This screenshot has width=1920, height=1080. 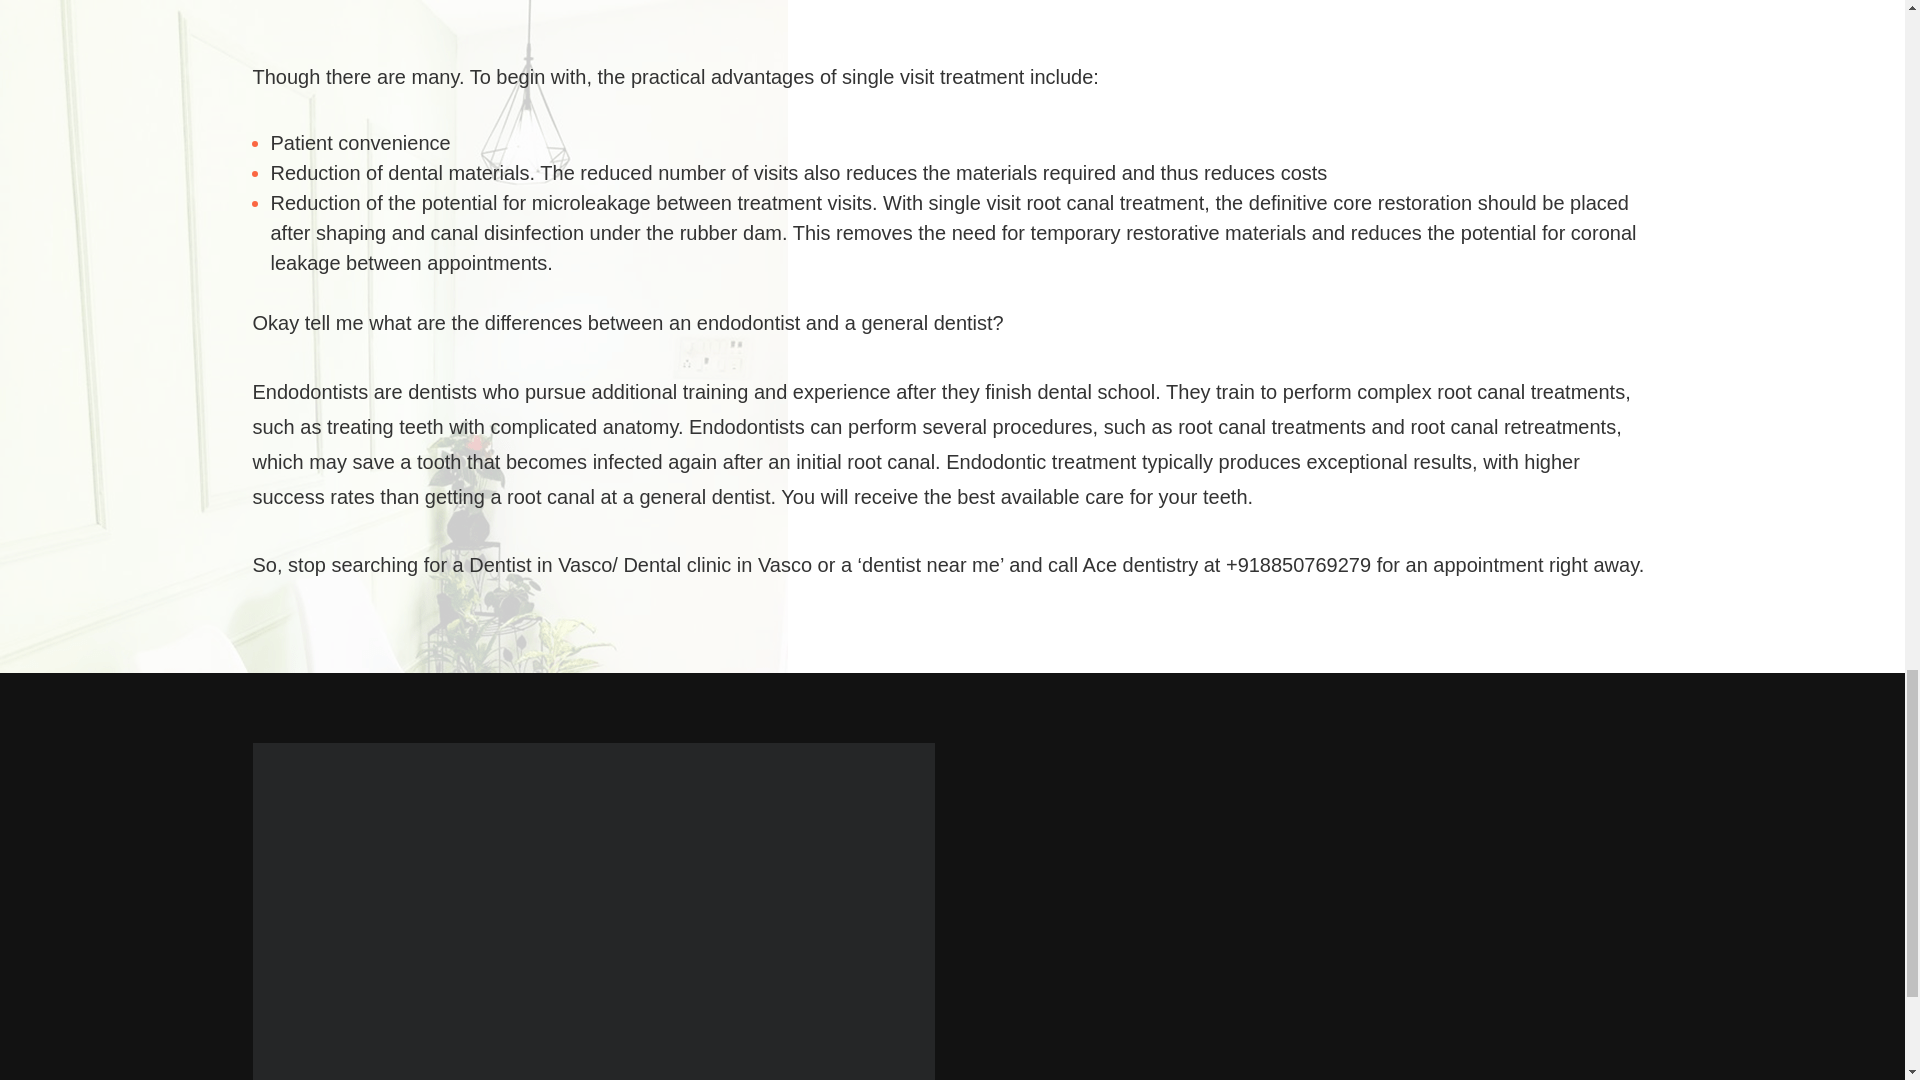 I want to click on Sitemap, so click(x=1002, y=1078).